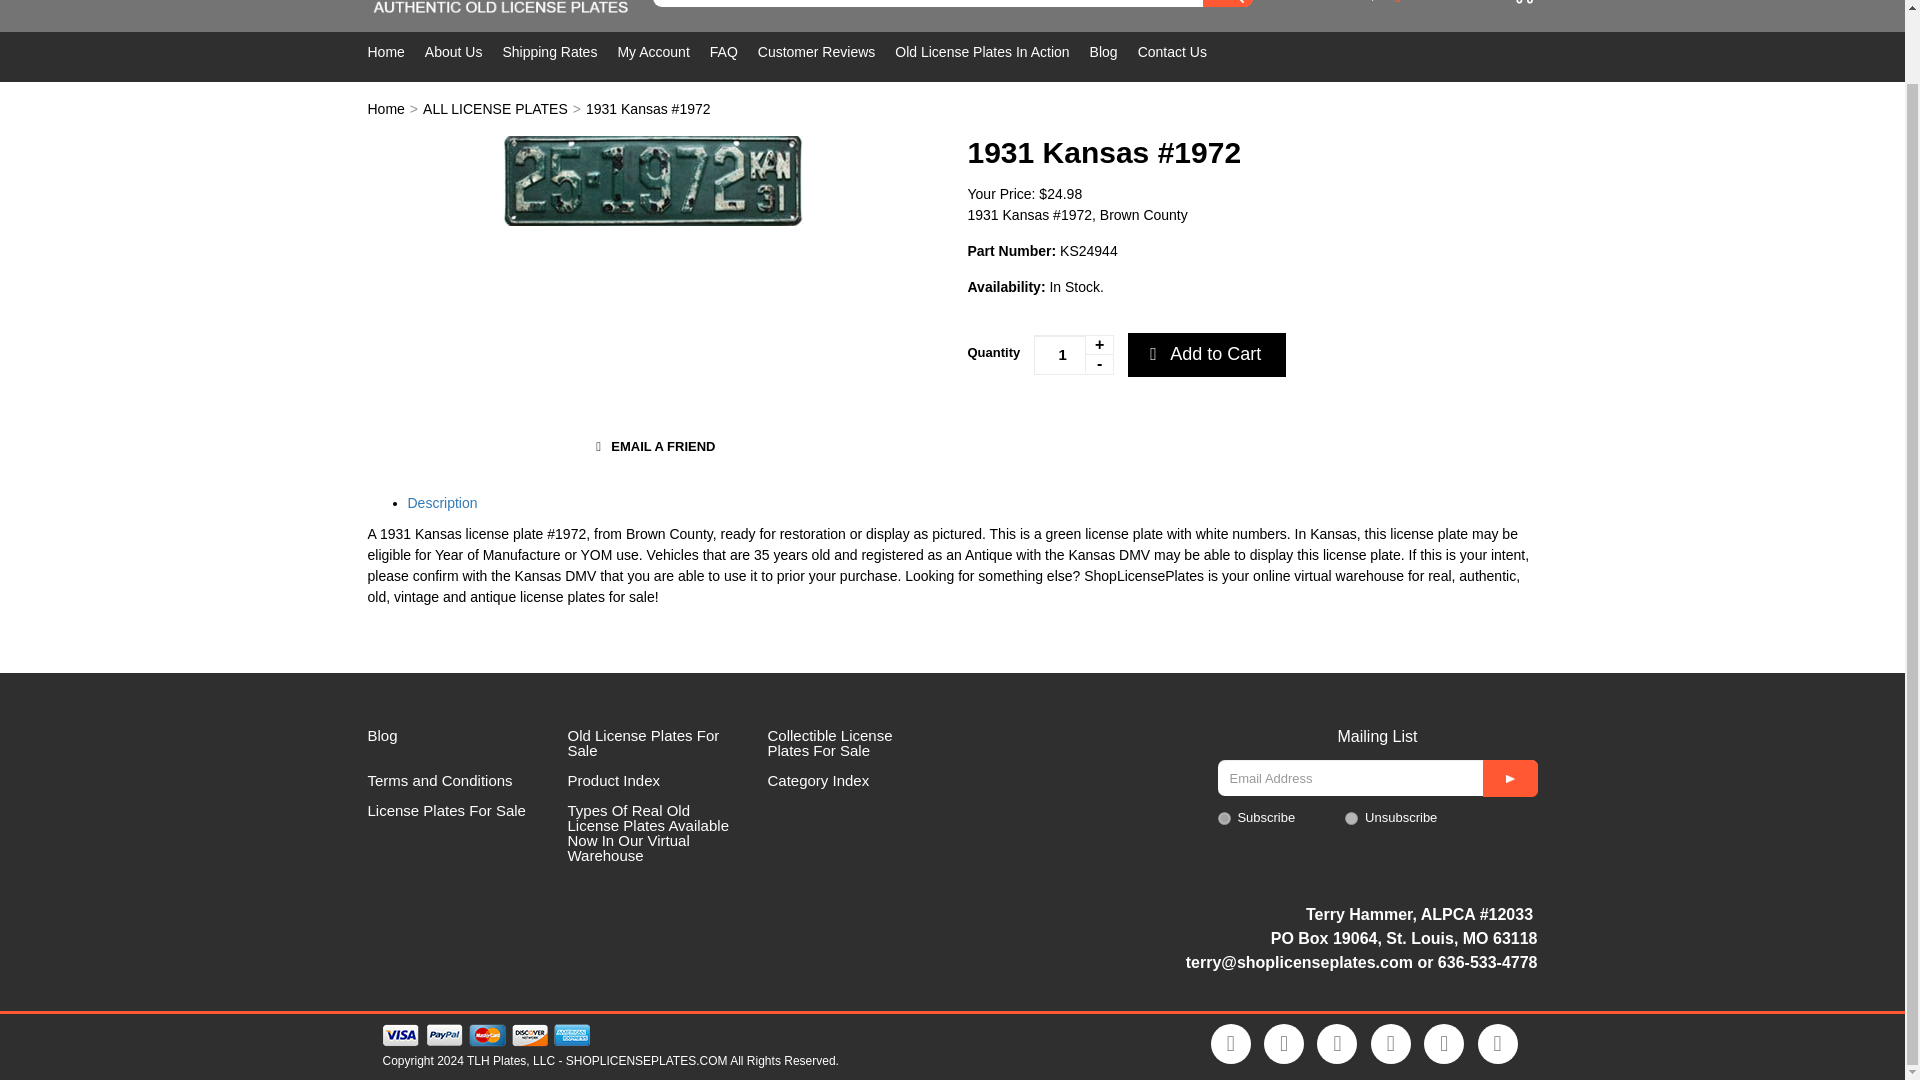 The image size is (1920, 1080). What do you see at coordinates (1337, 1043) in the screenshot?
I see `Follow Us on Pinterest` at bounding box center [1337, 1043].